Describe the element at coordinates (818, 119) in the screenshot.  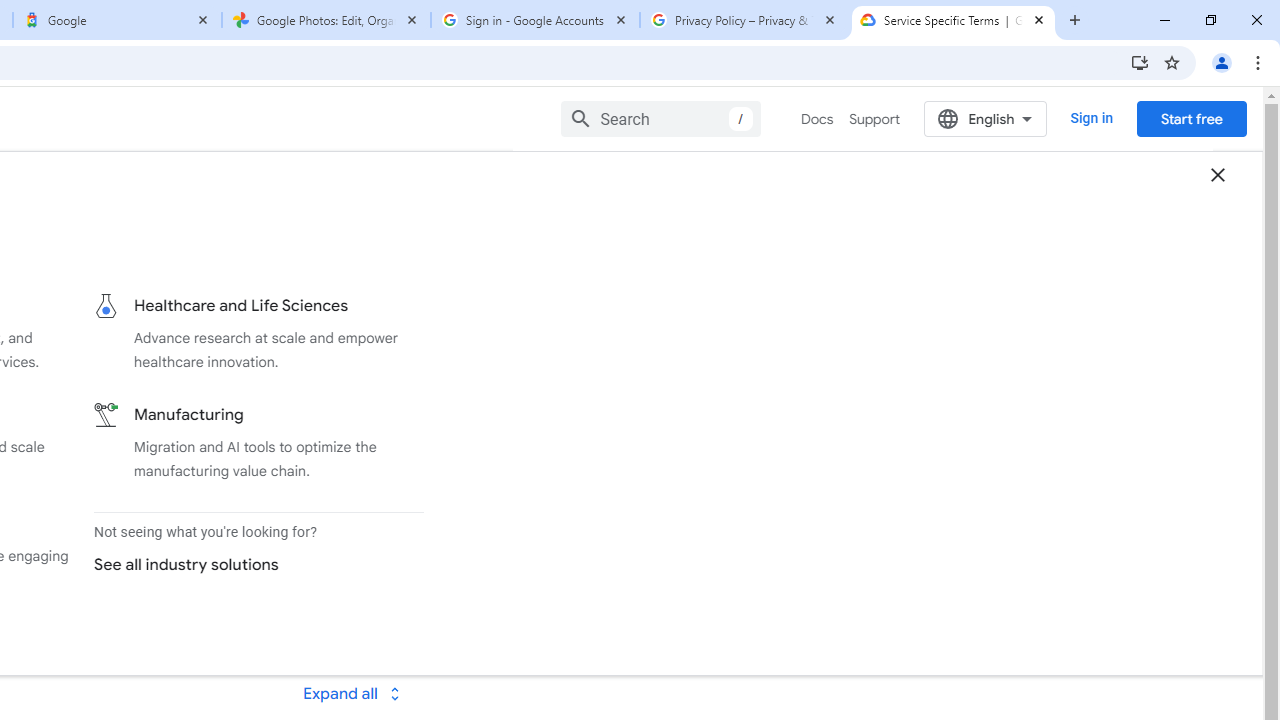
I see `Docs` at that location.